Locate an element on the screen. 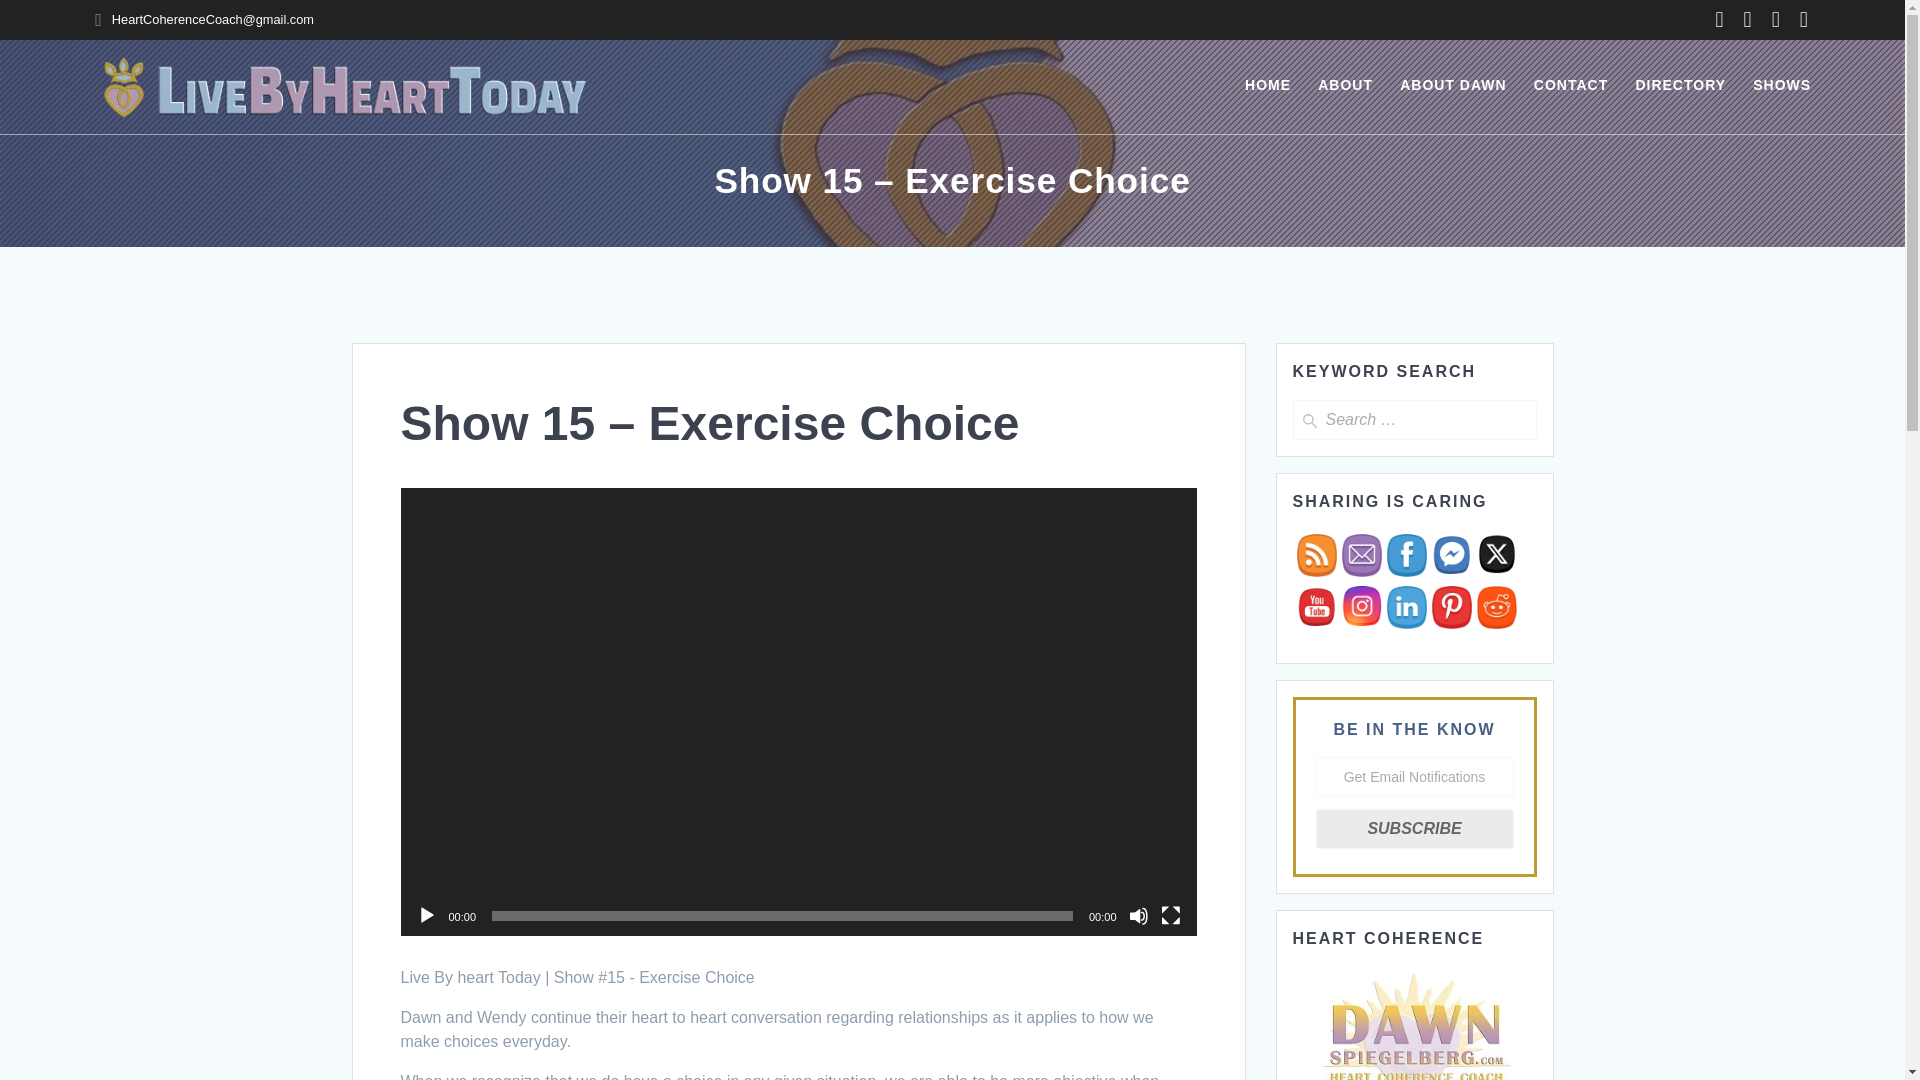 The width and height of the screenshot is (1920, 1080). RSS is located at coordinates (1316, 554).